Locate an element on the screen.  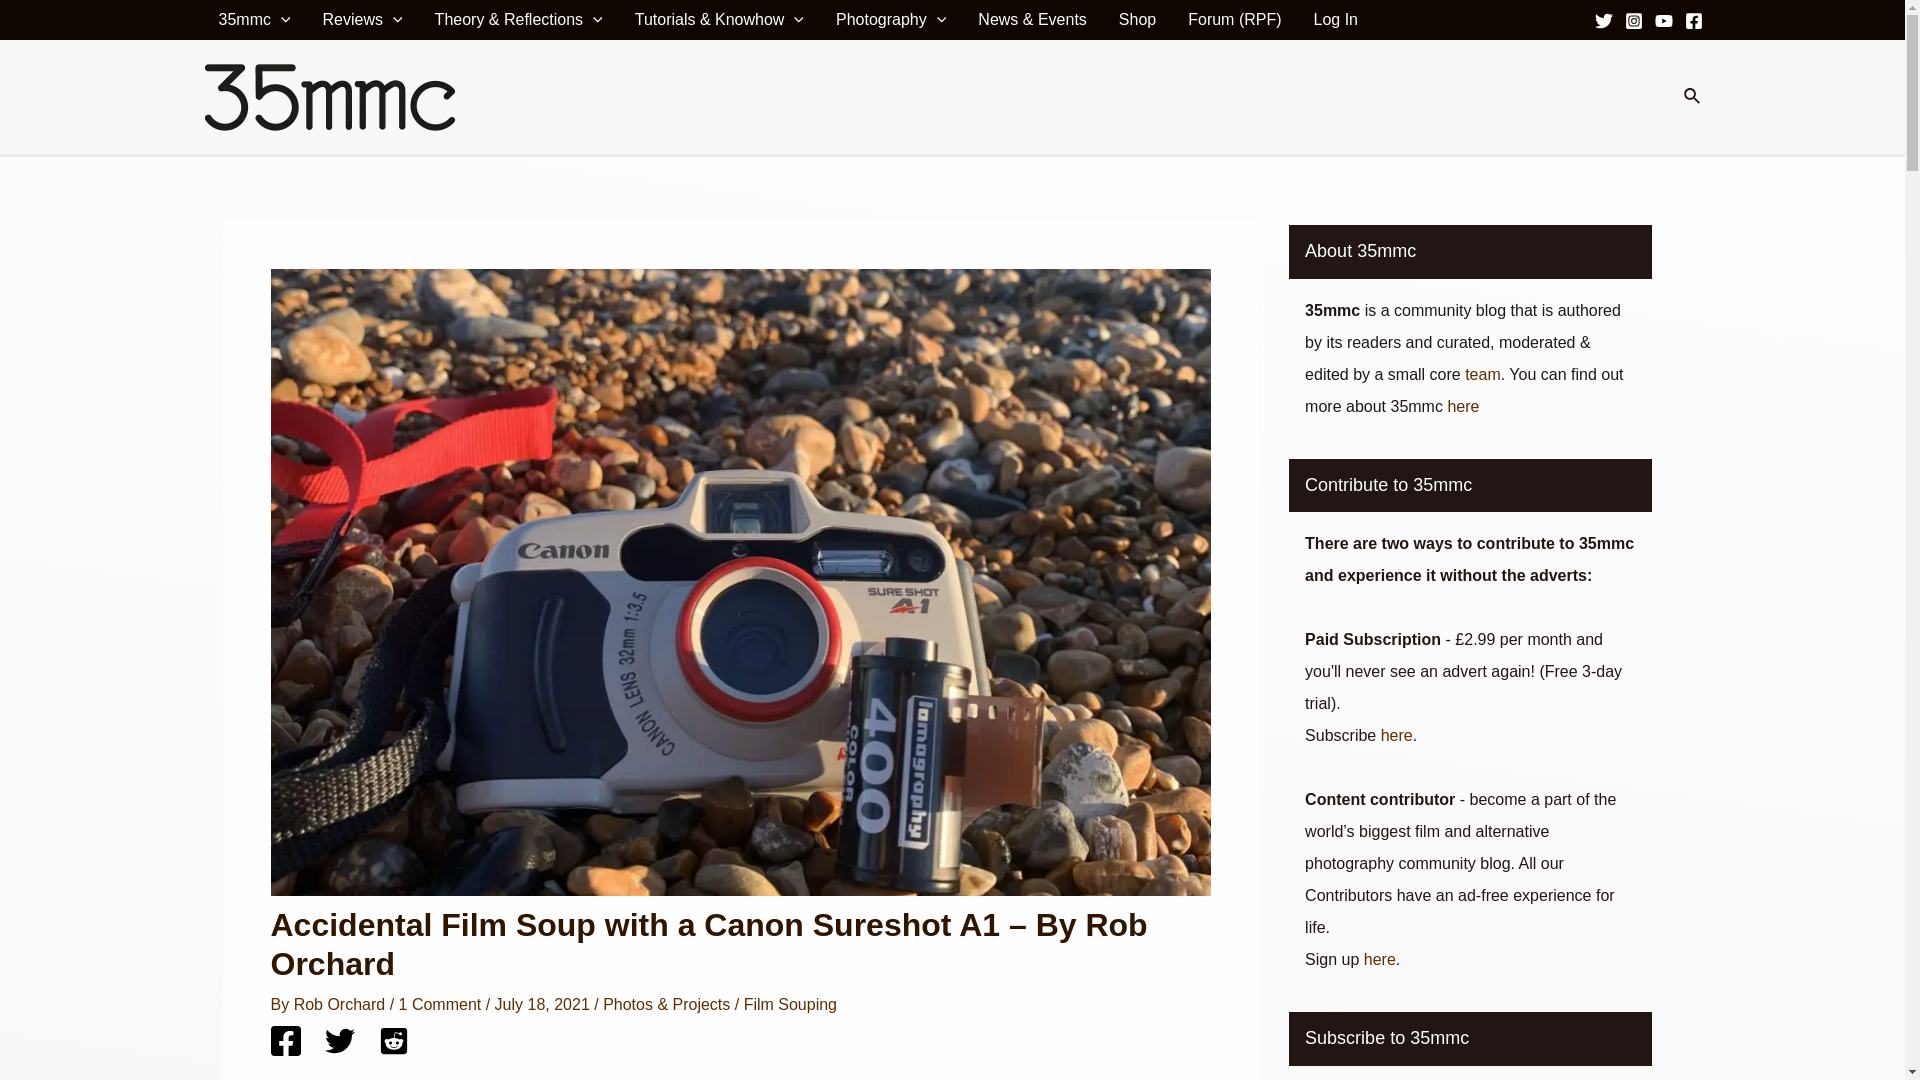
here is located at coordinates (1463, 406).